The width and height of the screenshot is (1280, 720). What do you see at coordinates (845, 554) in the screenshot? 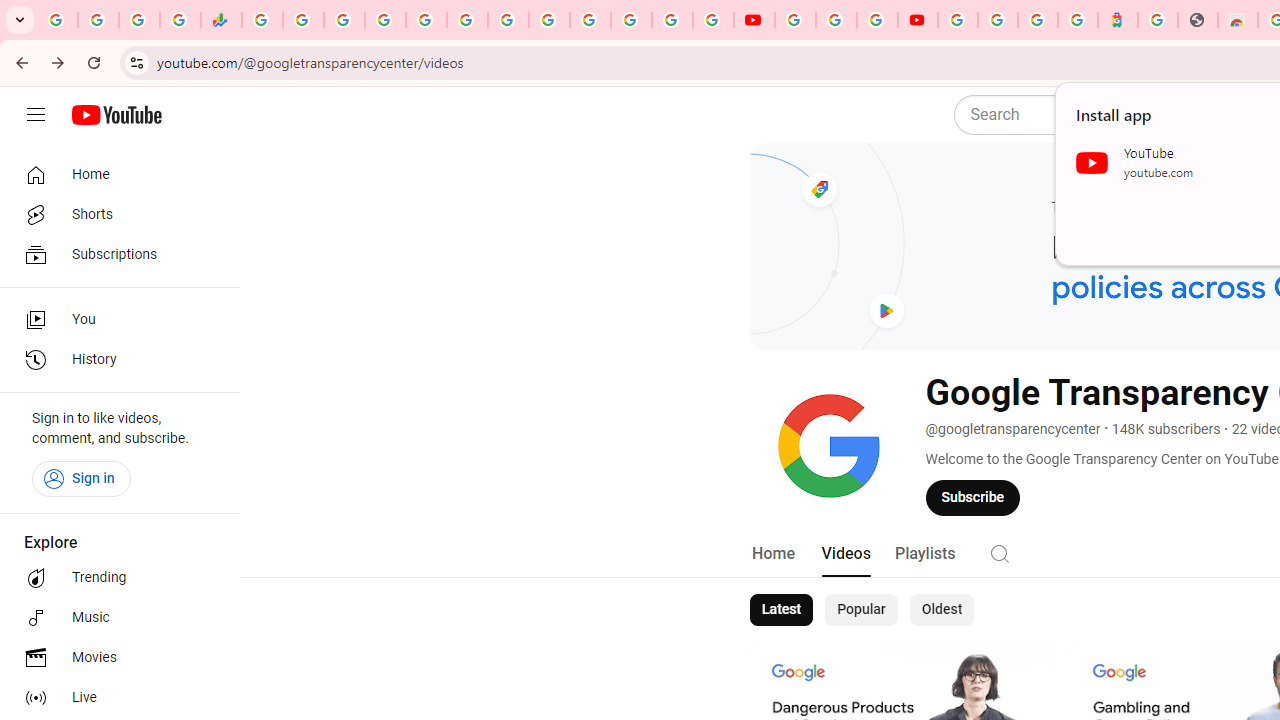
I see `Videos` at bounding box center [845, 554].